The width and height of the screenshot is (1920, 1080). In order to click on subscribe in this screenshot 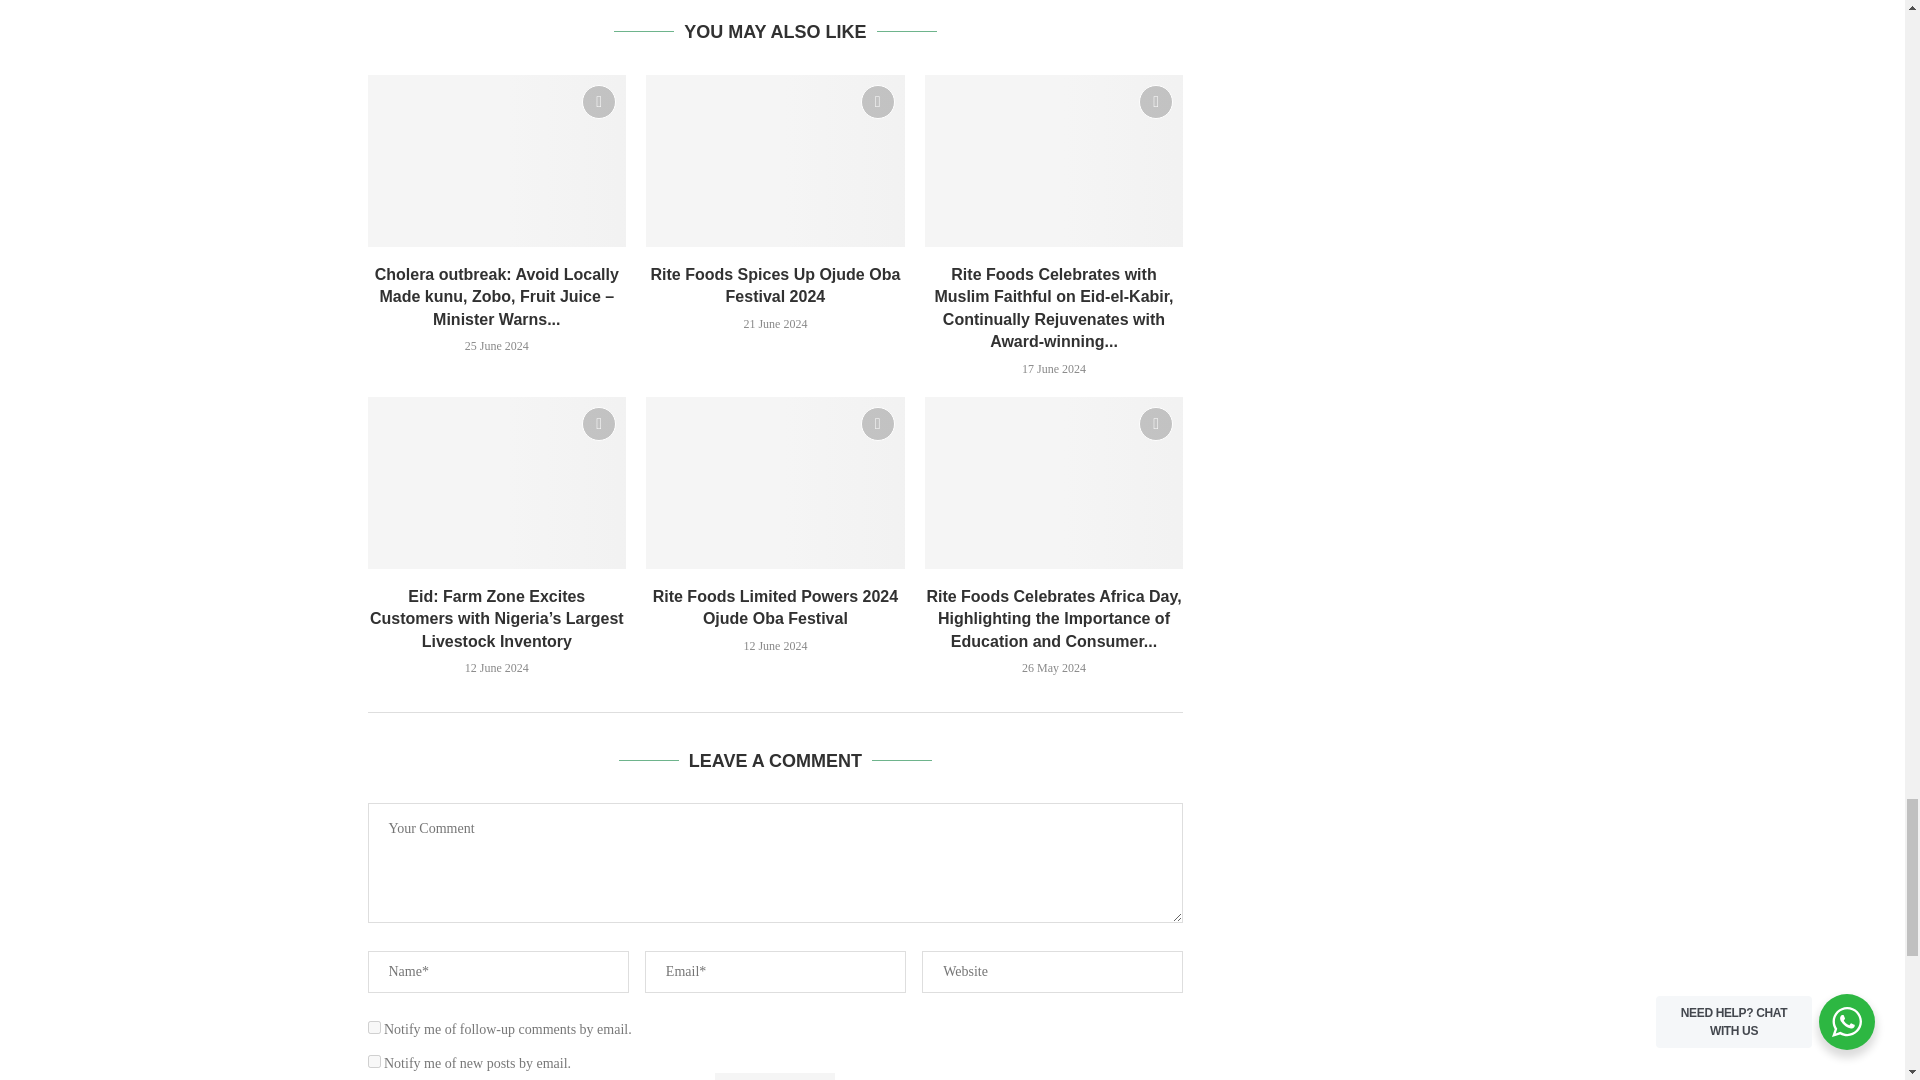, I will do `click(374, 1062)`.